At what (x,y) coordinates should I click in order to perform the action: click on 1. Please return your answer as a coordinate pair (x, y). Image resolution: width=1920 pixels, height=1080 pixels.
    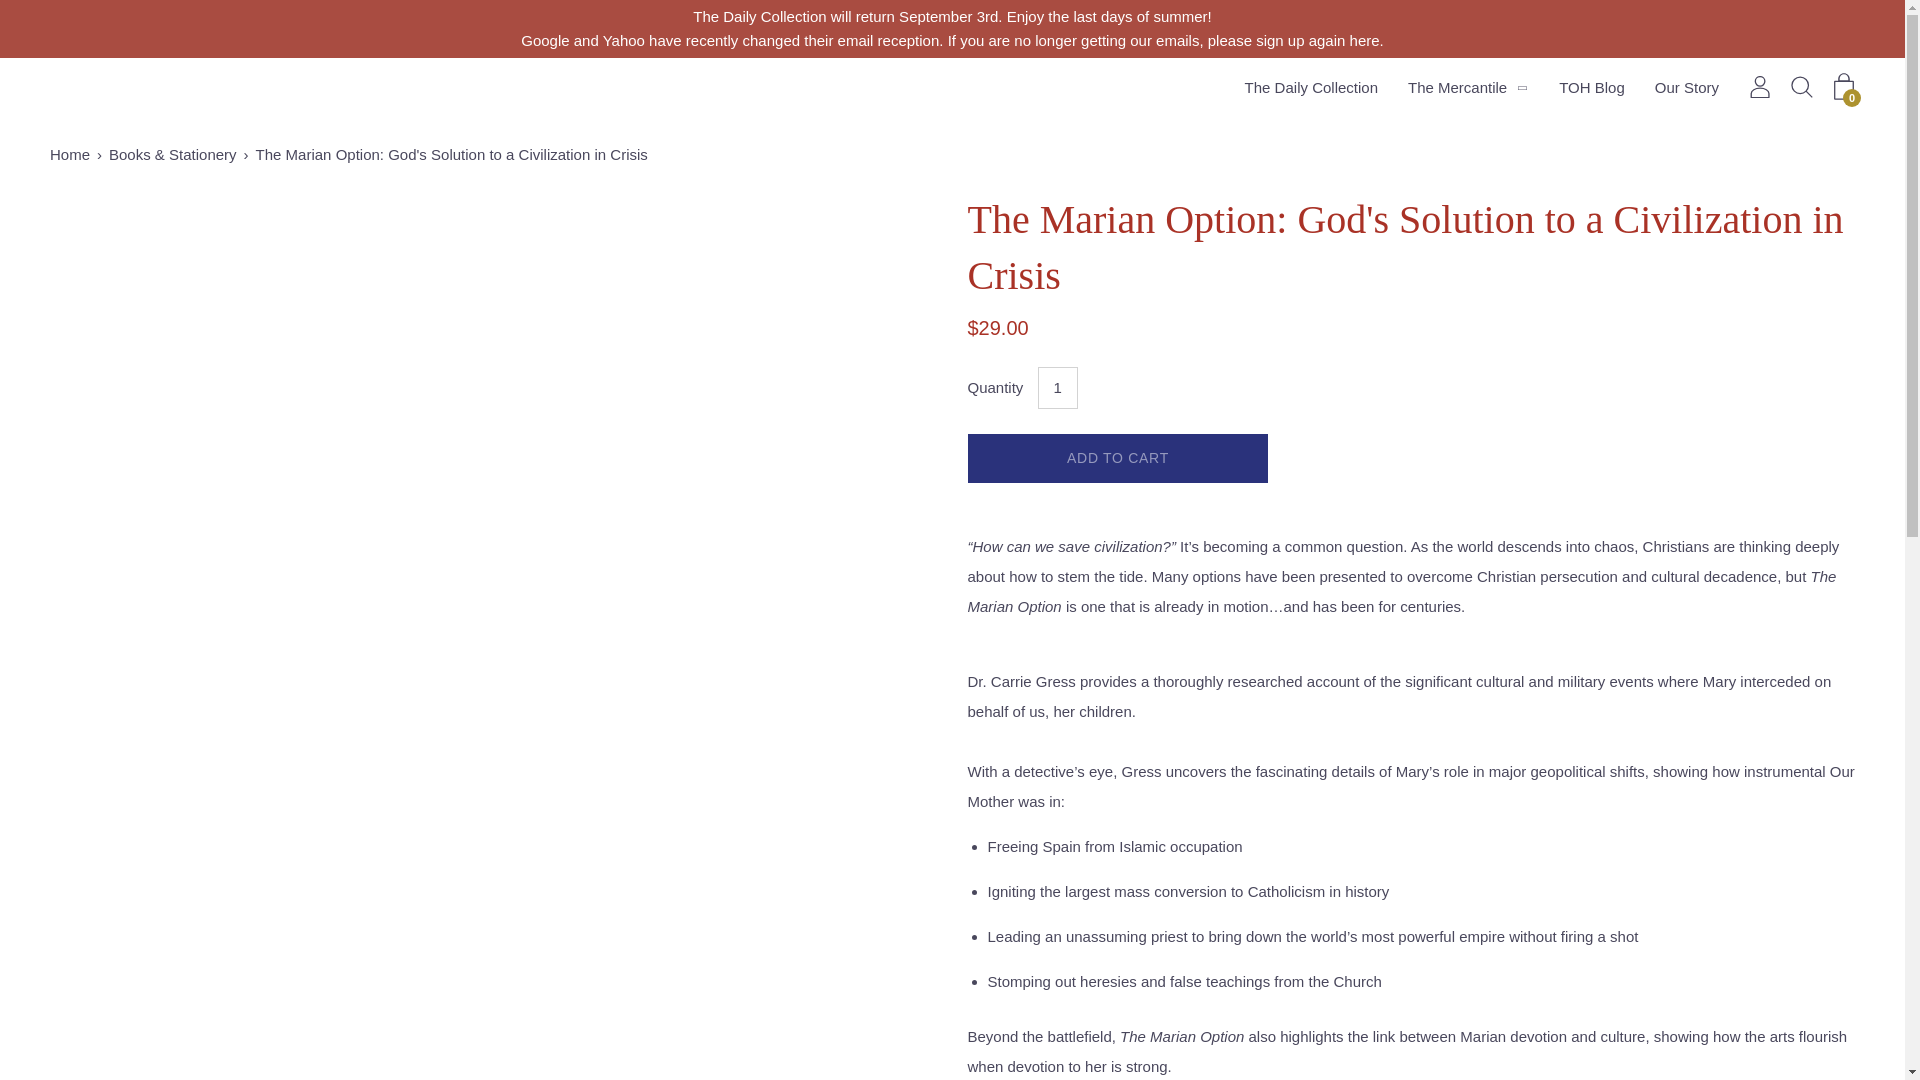
    Looking at the image, I should click on (1058, 388).